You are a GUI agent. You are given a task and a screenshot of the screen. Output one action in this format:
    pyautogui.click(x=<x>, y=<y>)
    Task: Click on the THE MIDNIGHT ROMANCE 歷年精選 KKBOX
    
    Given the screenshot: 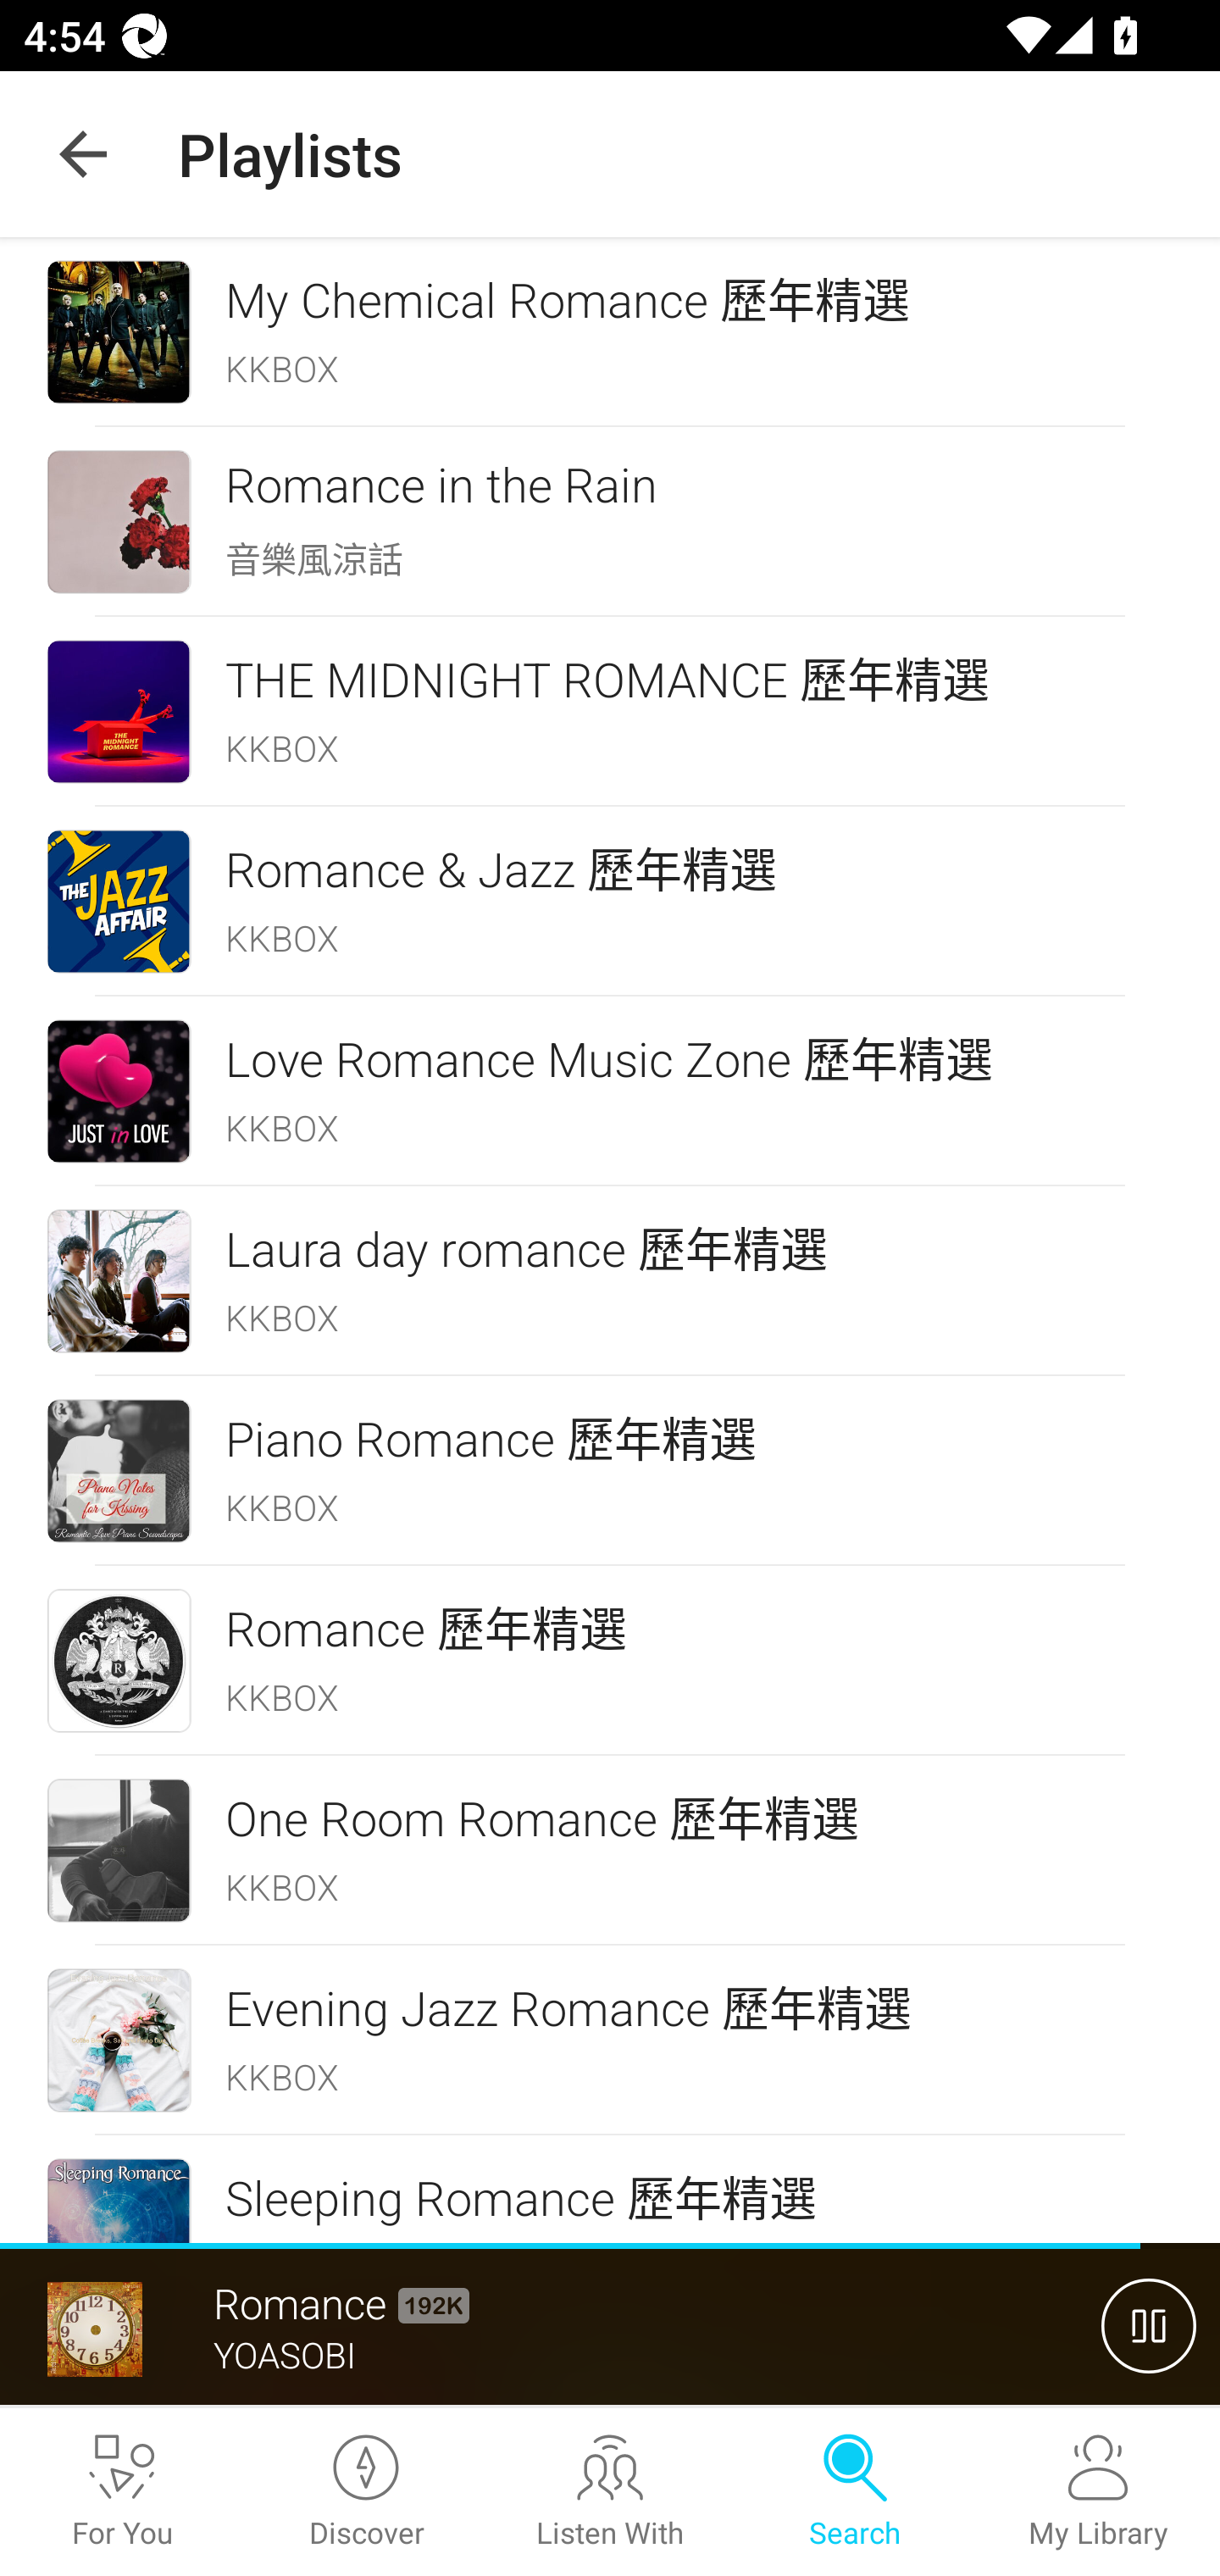 What is the action you would take?
    pyautogui.click(x=610, y=710)
    